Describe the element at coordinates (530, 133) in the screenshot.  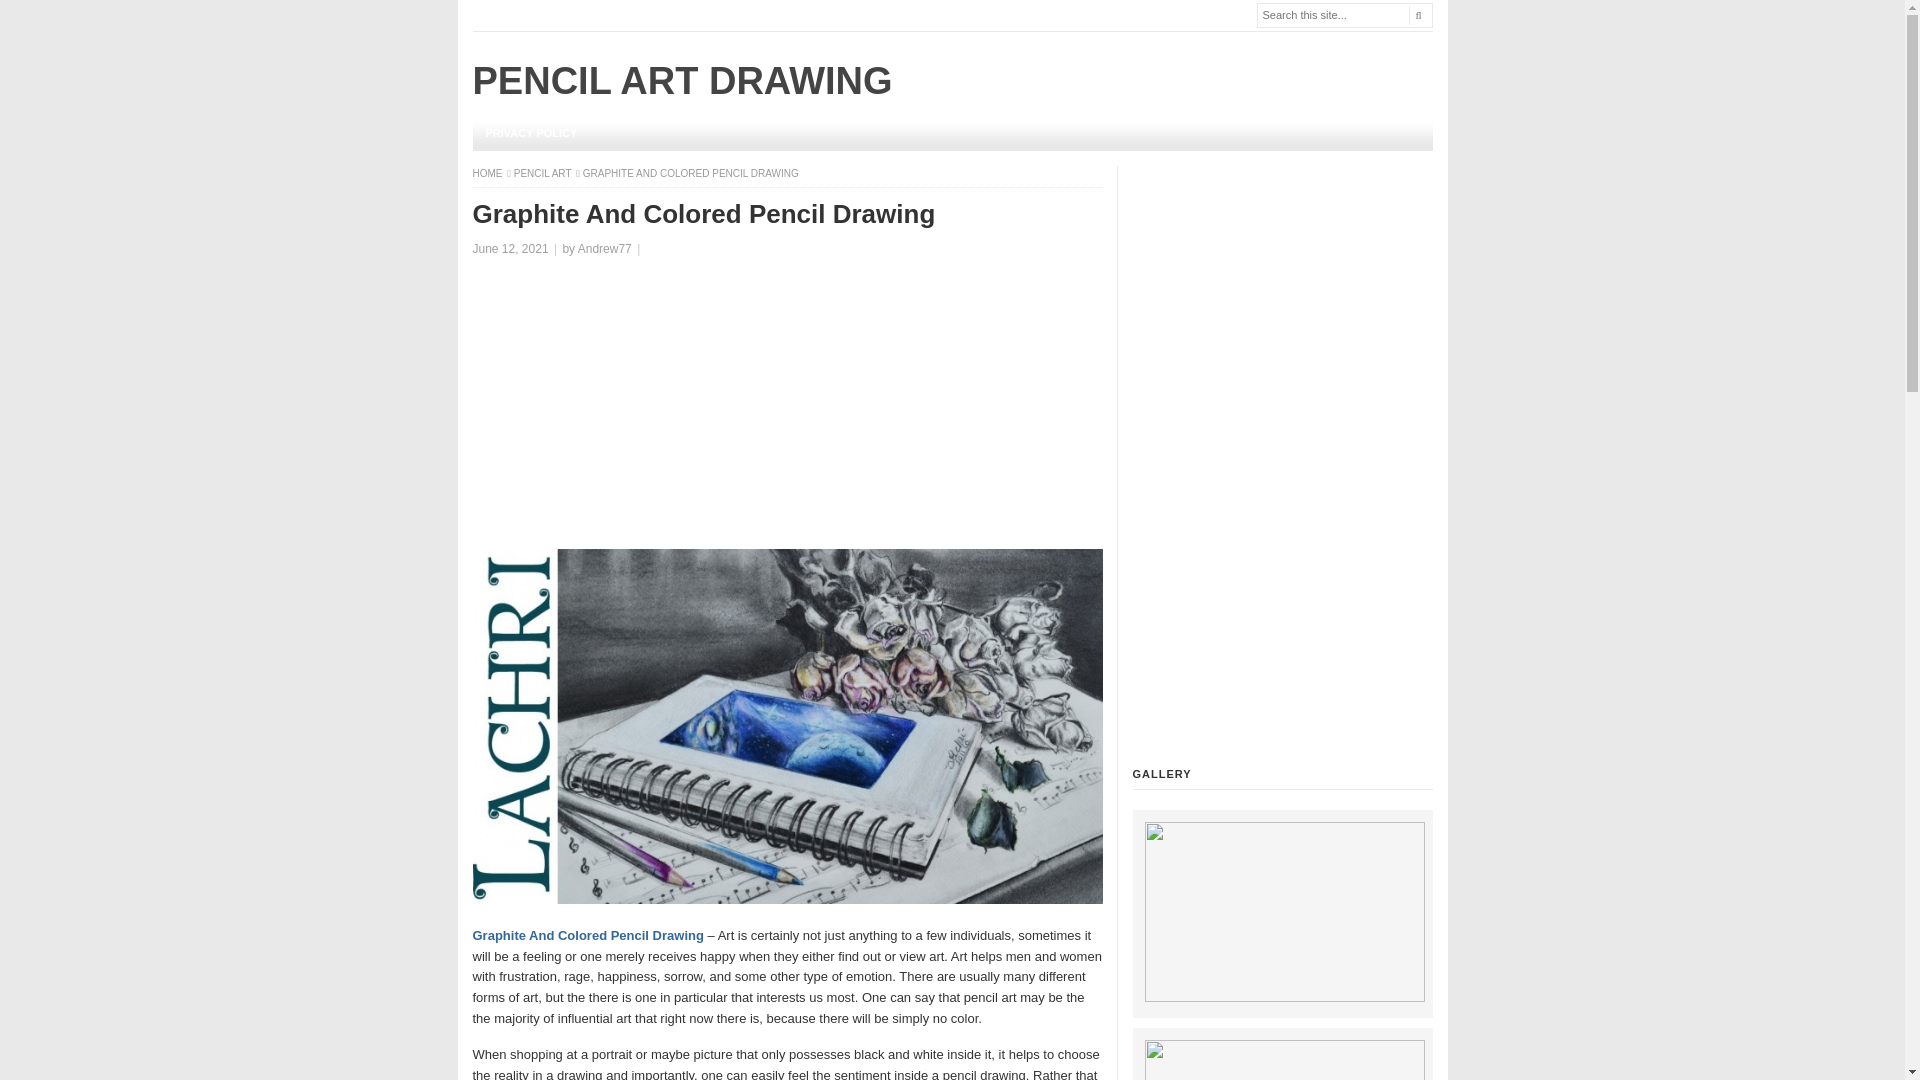
I see `PRIVACY POLICY` at that location.